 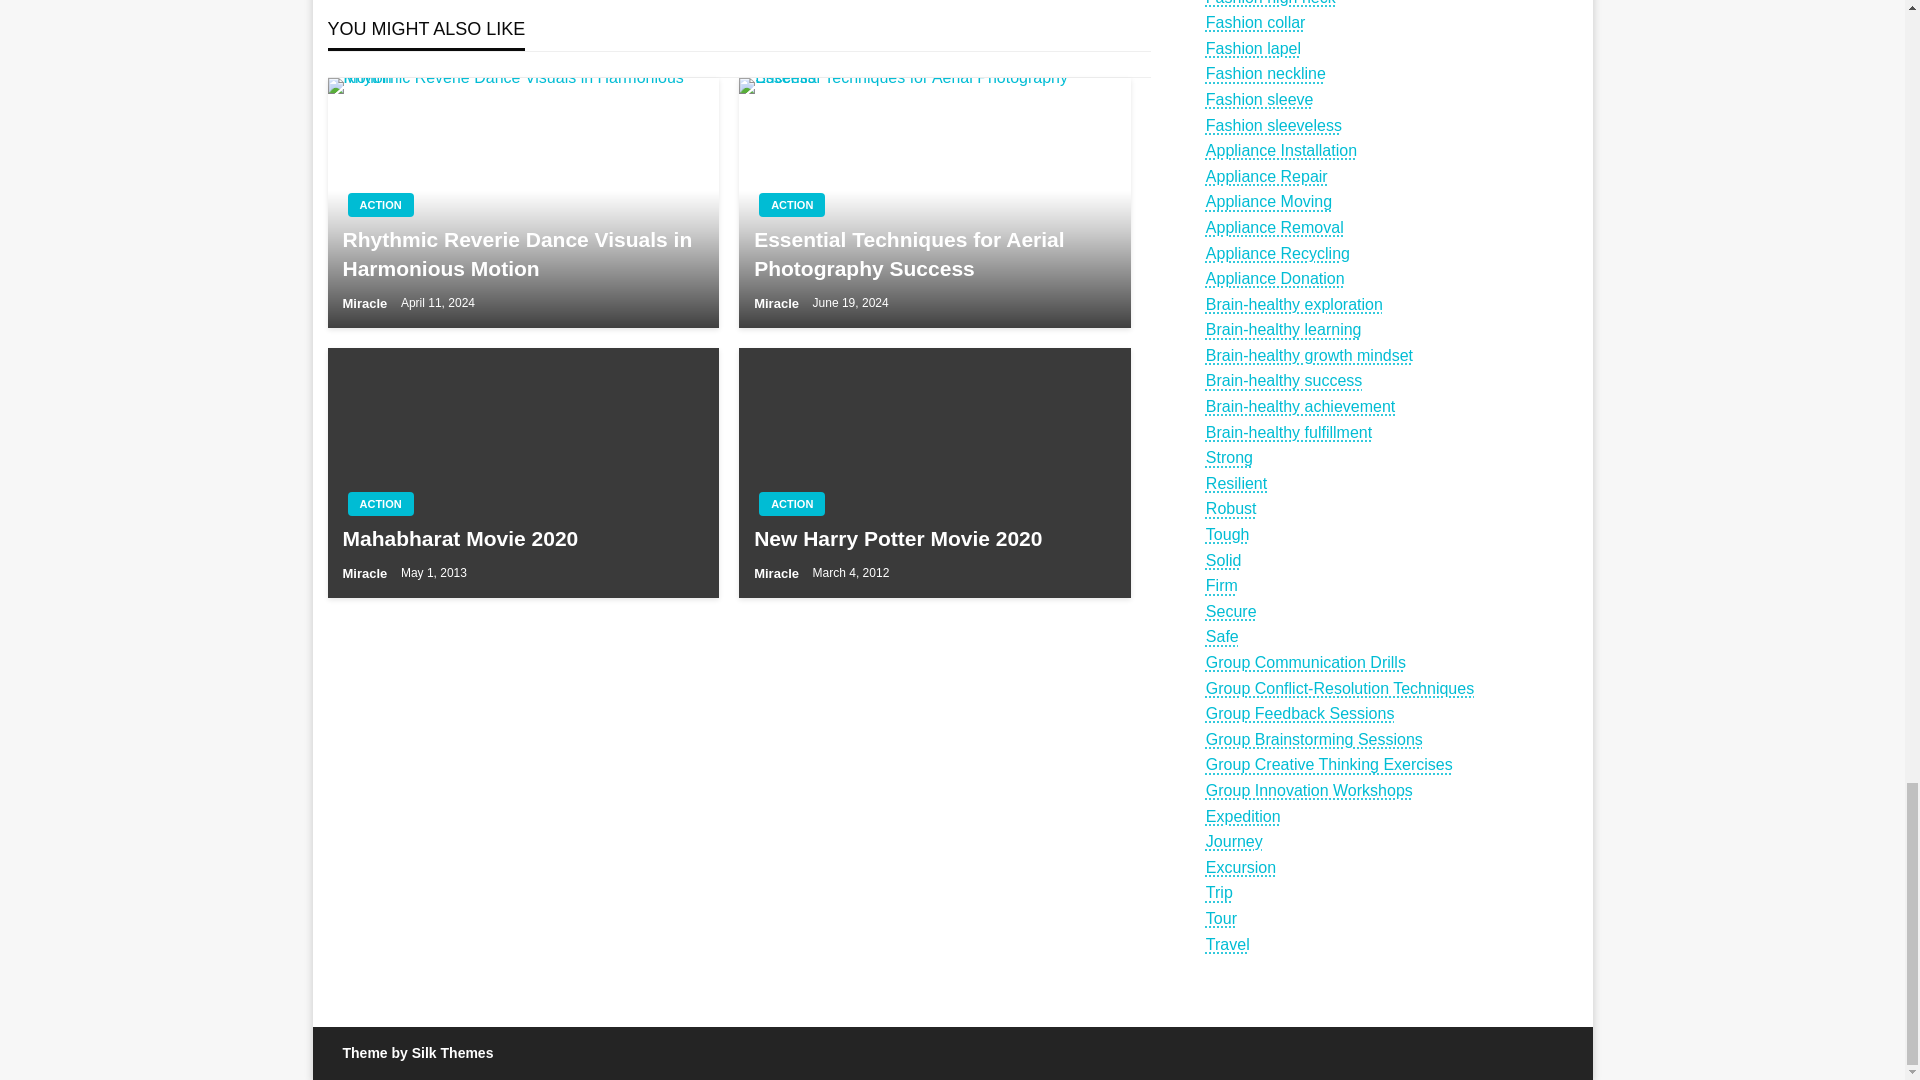 What do you see at coordinates (365, 303) in the screenshot?
I see `Miracle` at bounding box center [365, 303].